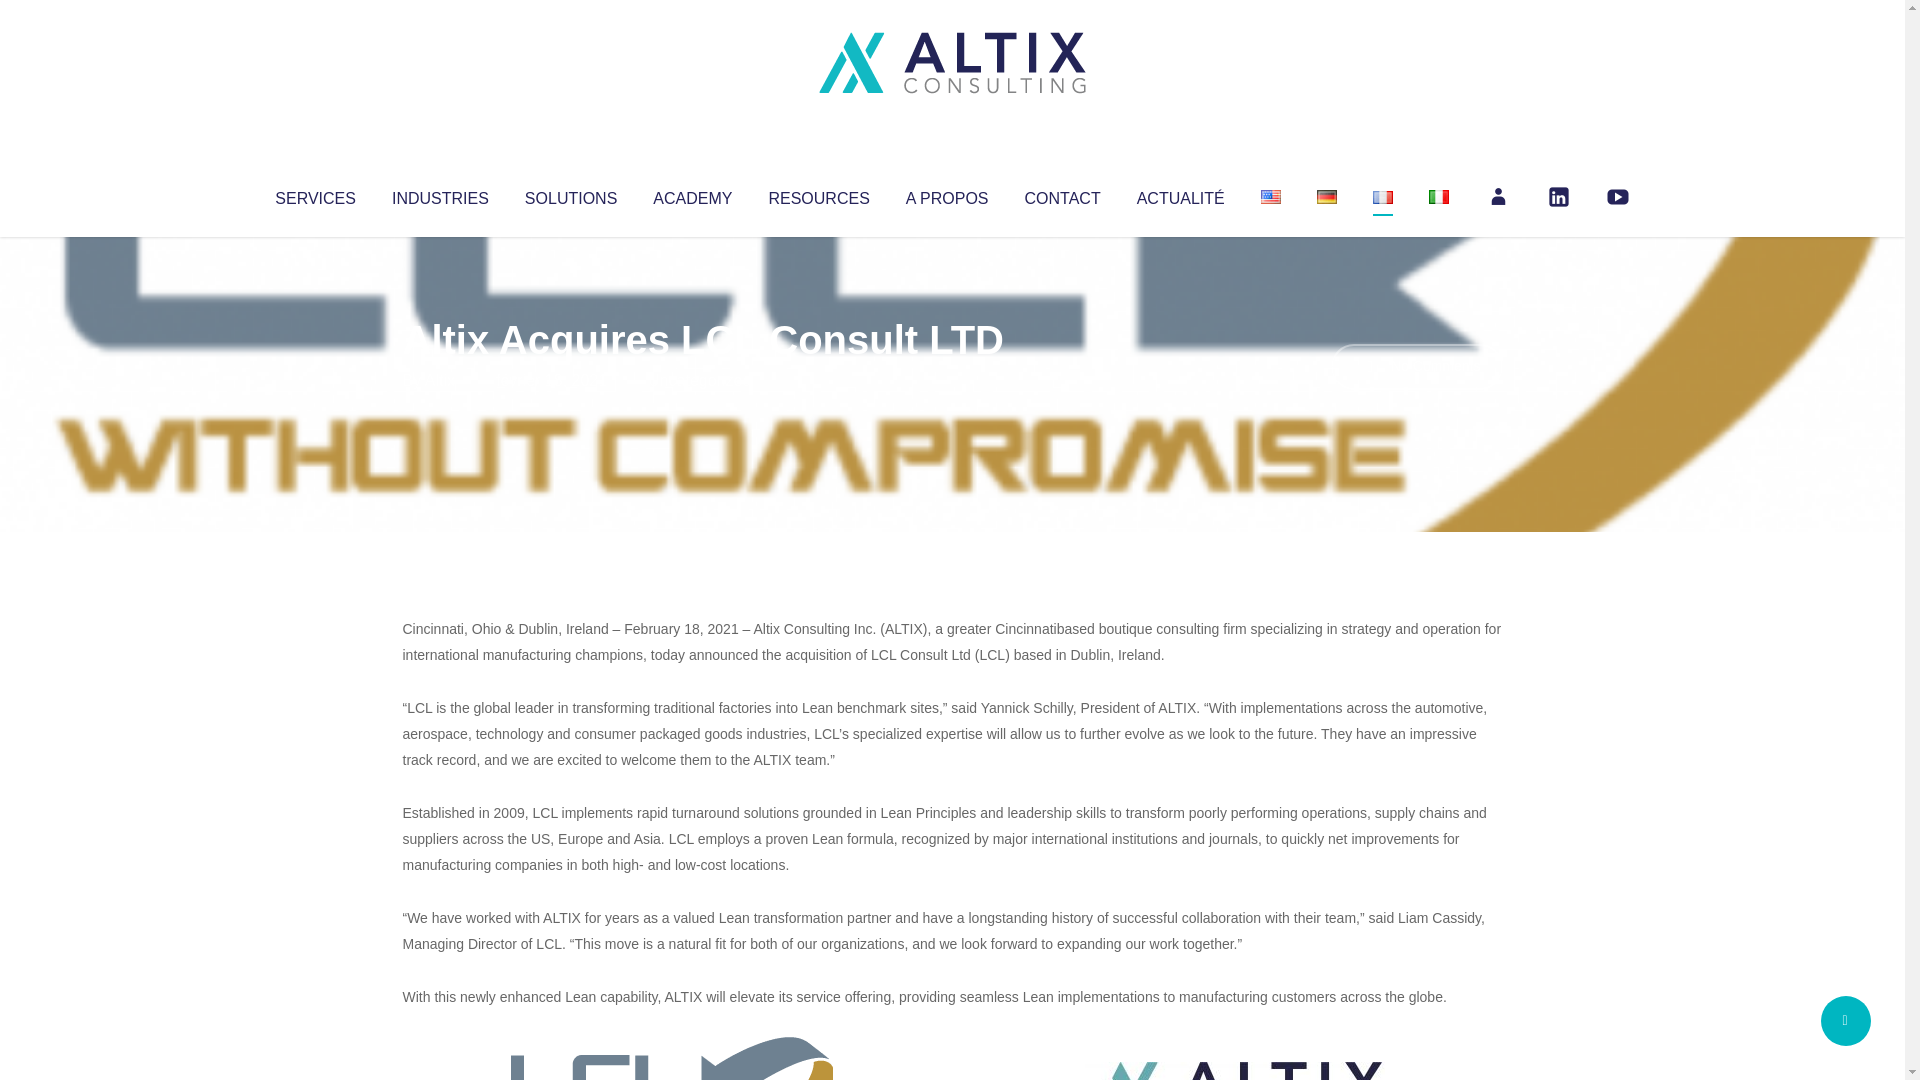 This screenshot has width=1920, height=1080. I want to click on SOLUTIONS, so click(570, 194).